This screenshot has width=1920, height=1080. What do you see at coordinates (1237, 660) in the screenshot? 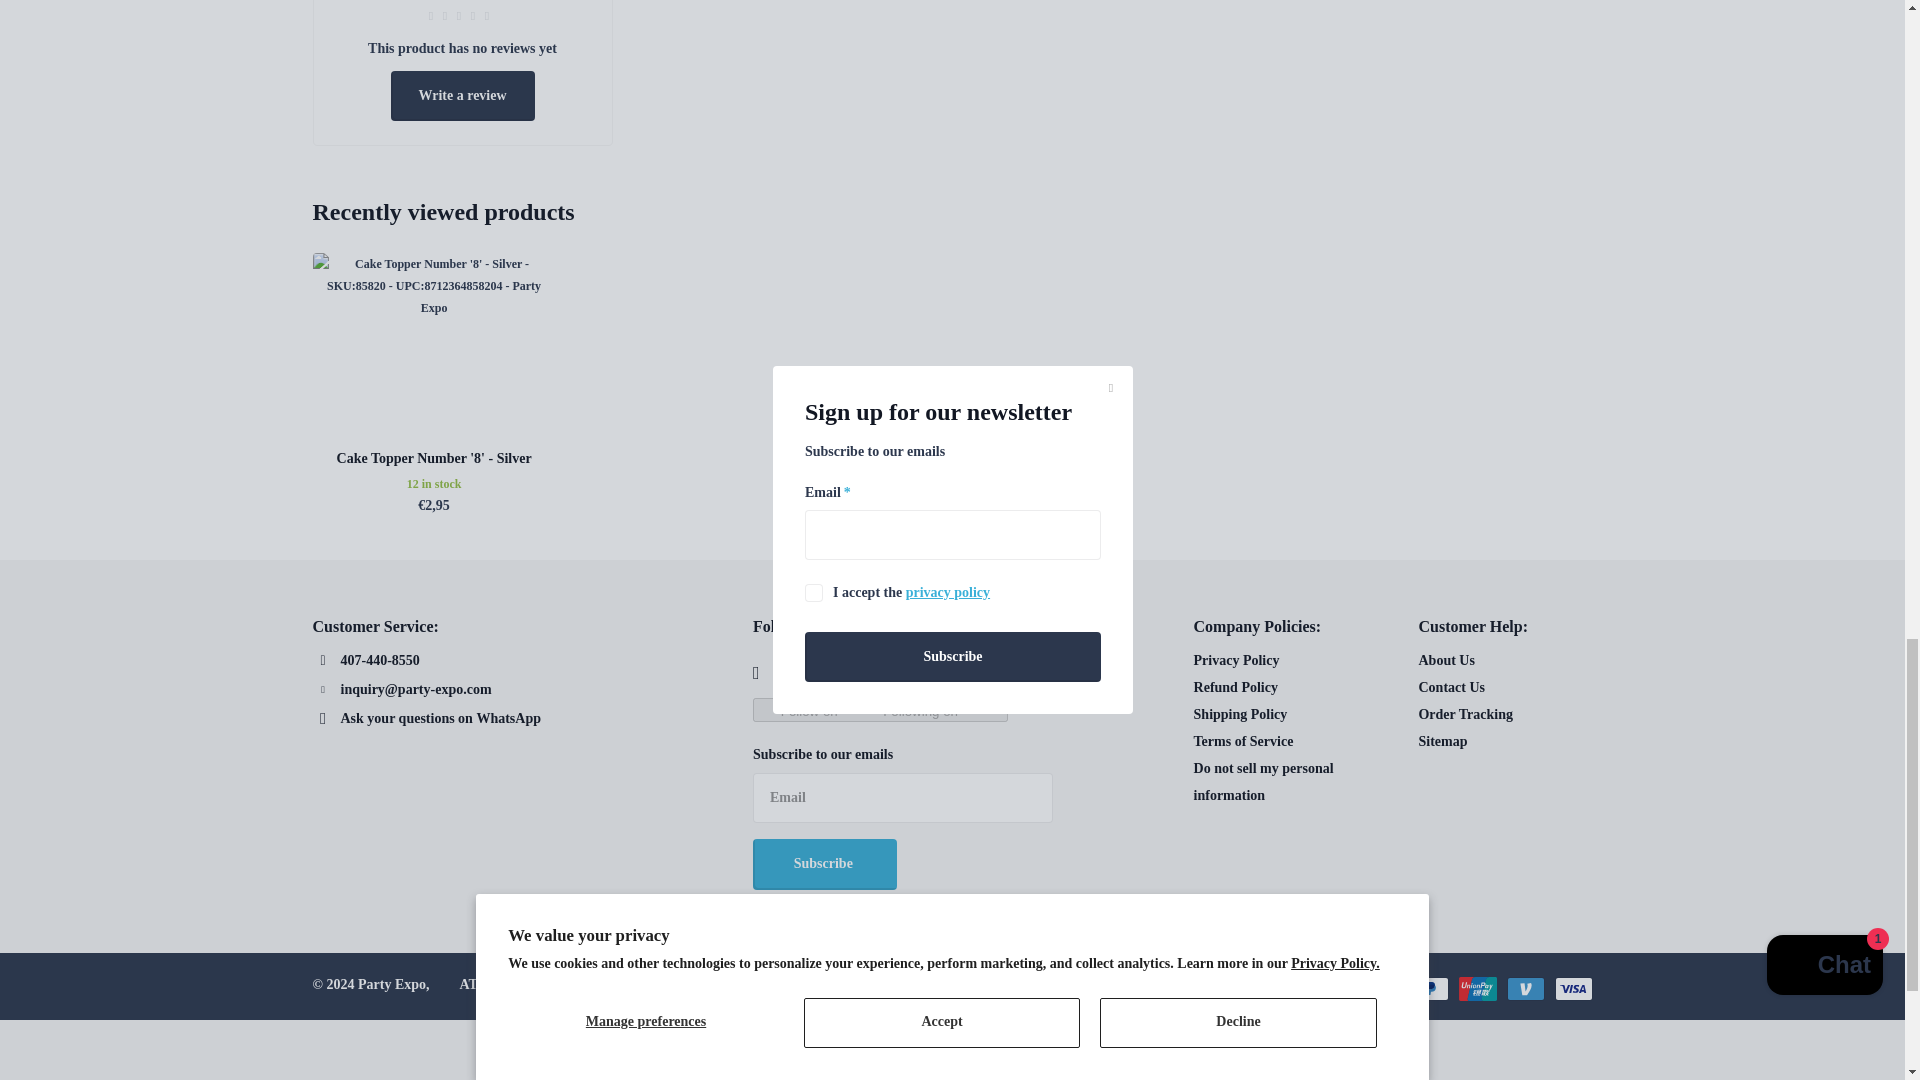
I see `Privacy Policy` at bounding box center [1237, 660].